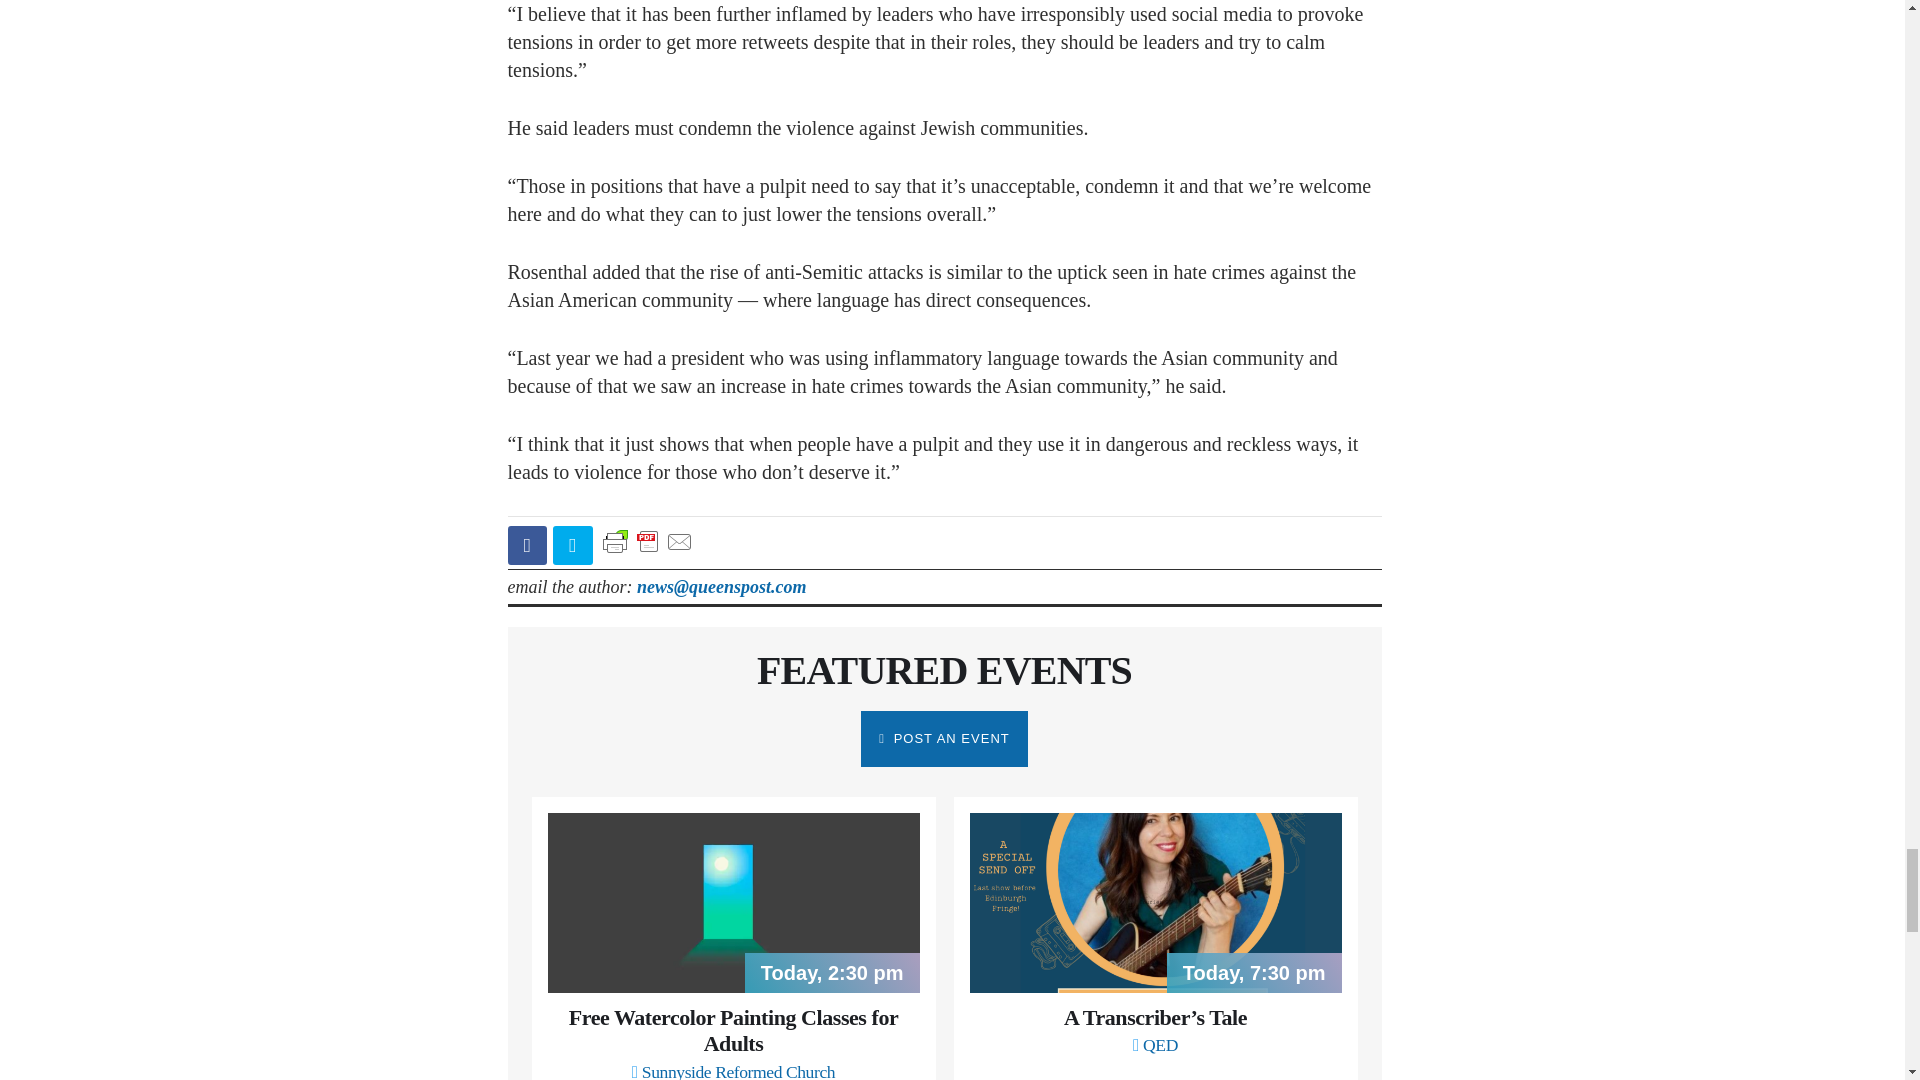 The width and height of the screenshot is (1920, 1080). What do you see at coordinates (944, 670) in the screenshot?
I see `FEATURED EVENTS` at bounding box center [944, 670].